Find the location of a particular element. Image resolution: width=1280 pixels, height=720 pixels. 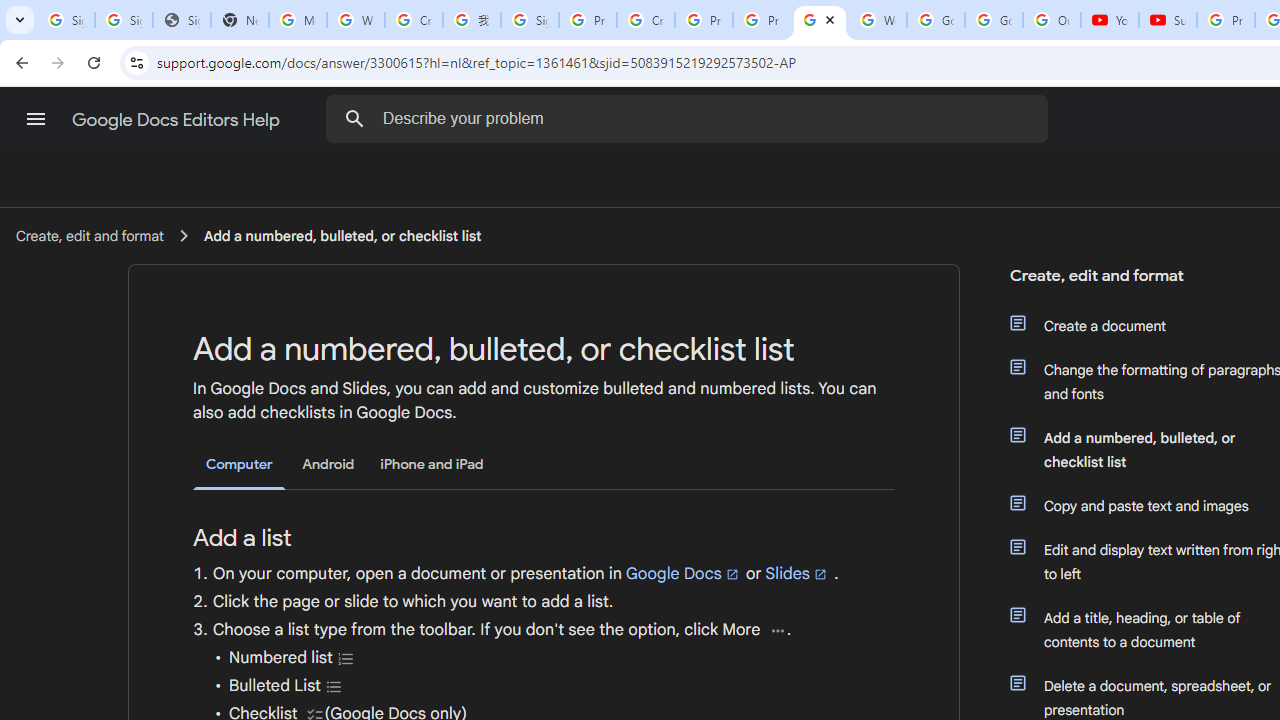

Main menu is located at coordinates (36, 119).